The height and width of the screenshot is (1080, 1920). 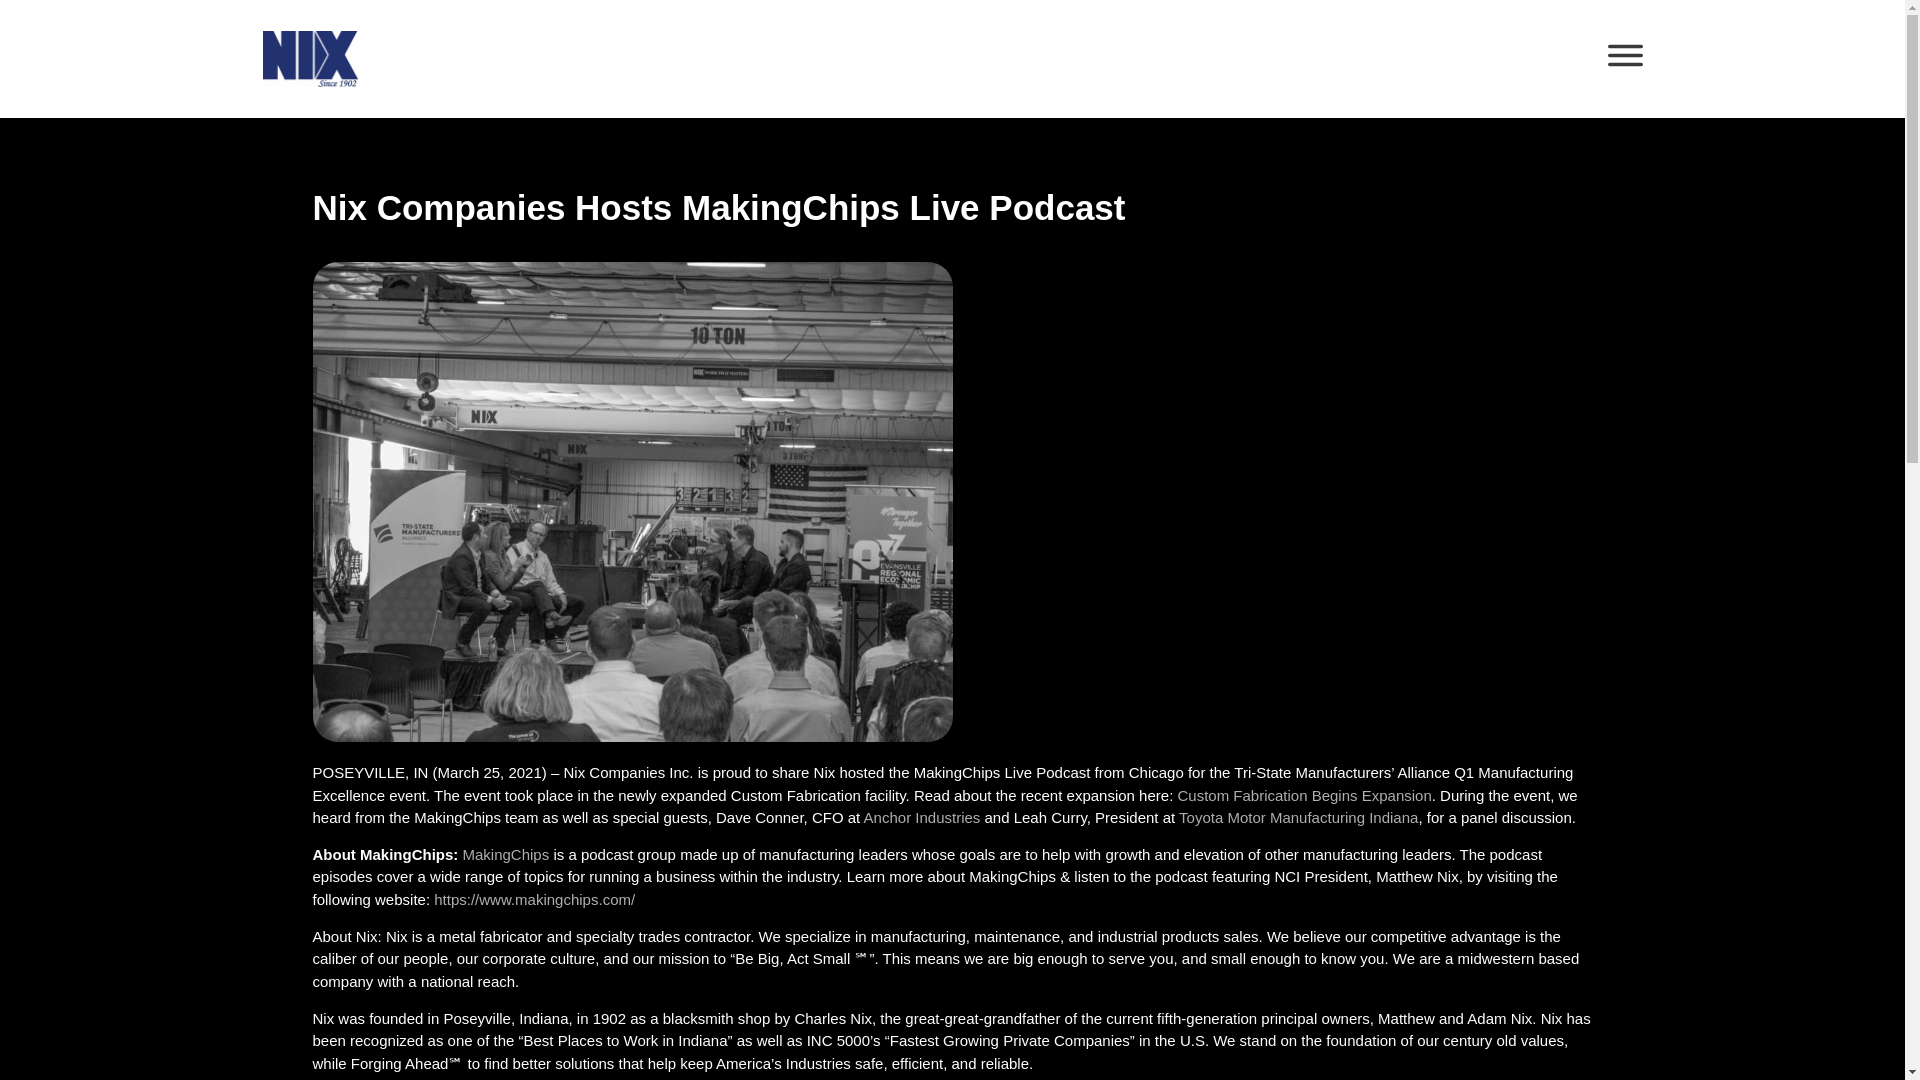 What do you see at coordinates (922, 817) in the screenshot?
I see `Anchor Industries` at bounding box center [922, 817].